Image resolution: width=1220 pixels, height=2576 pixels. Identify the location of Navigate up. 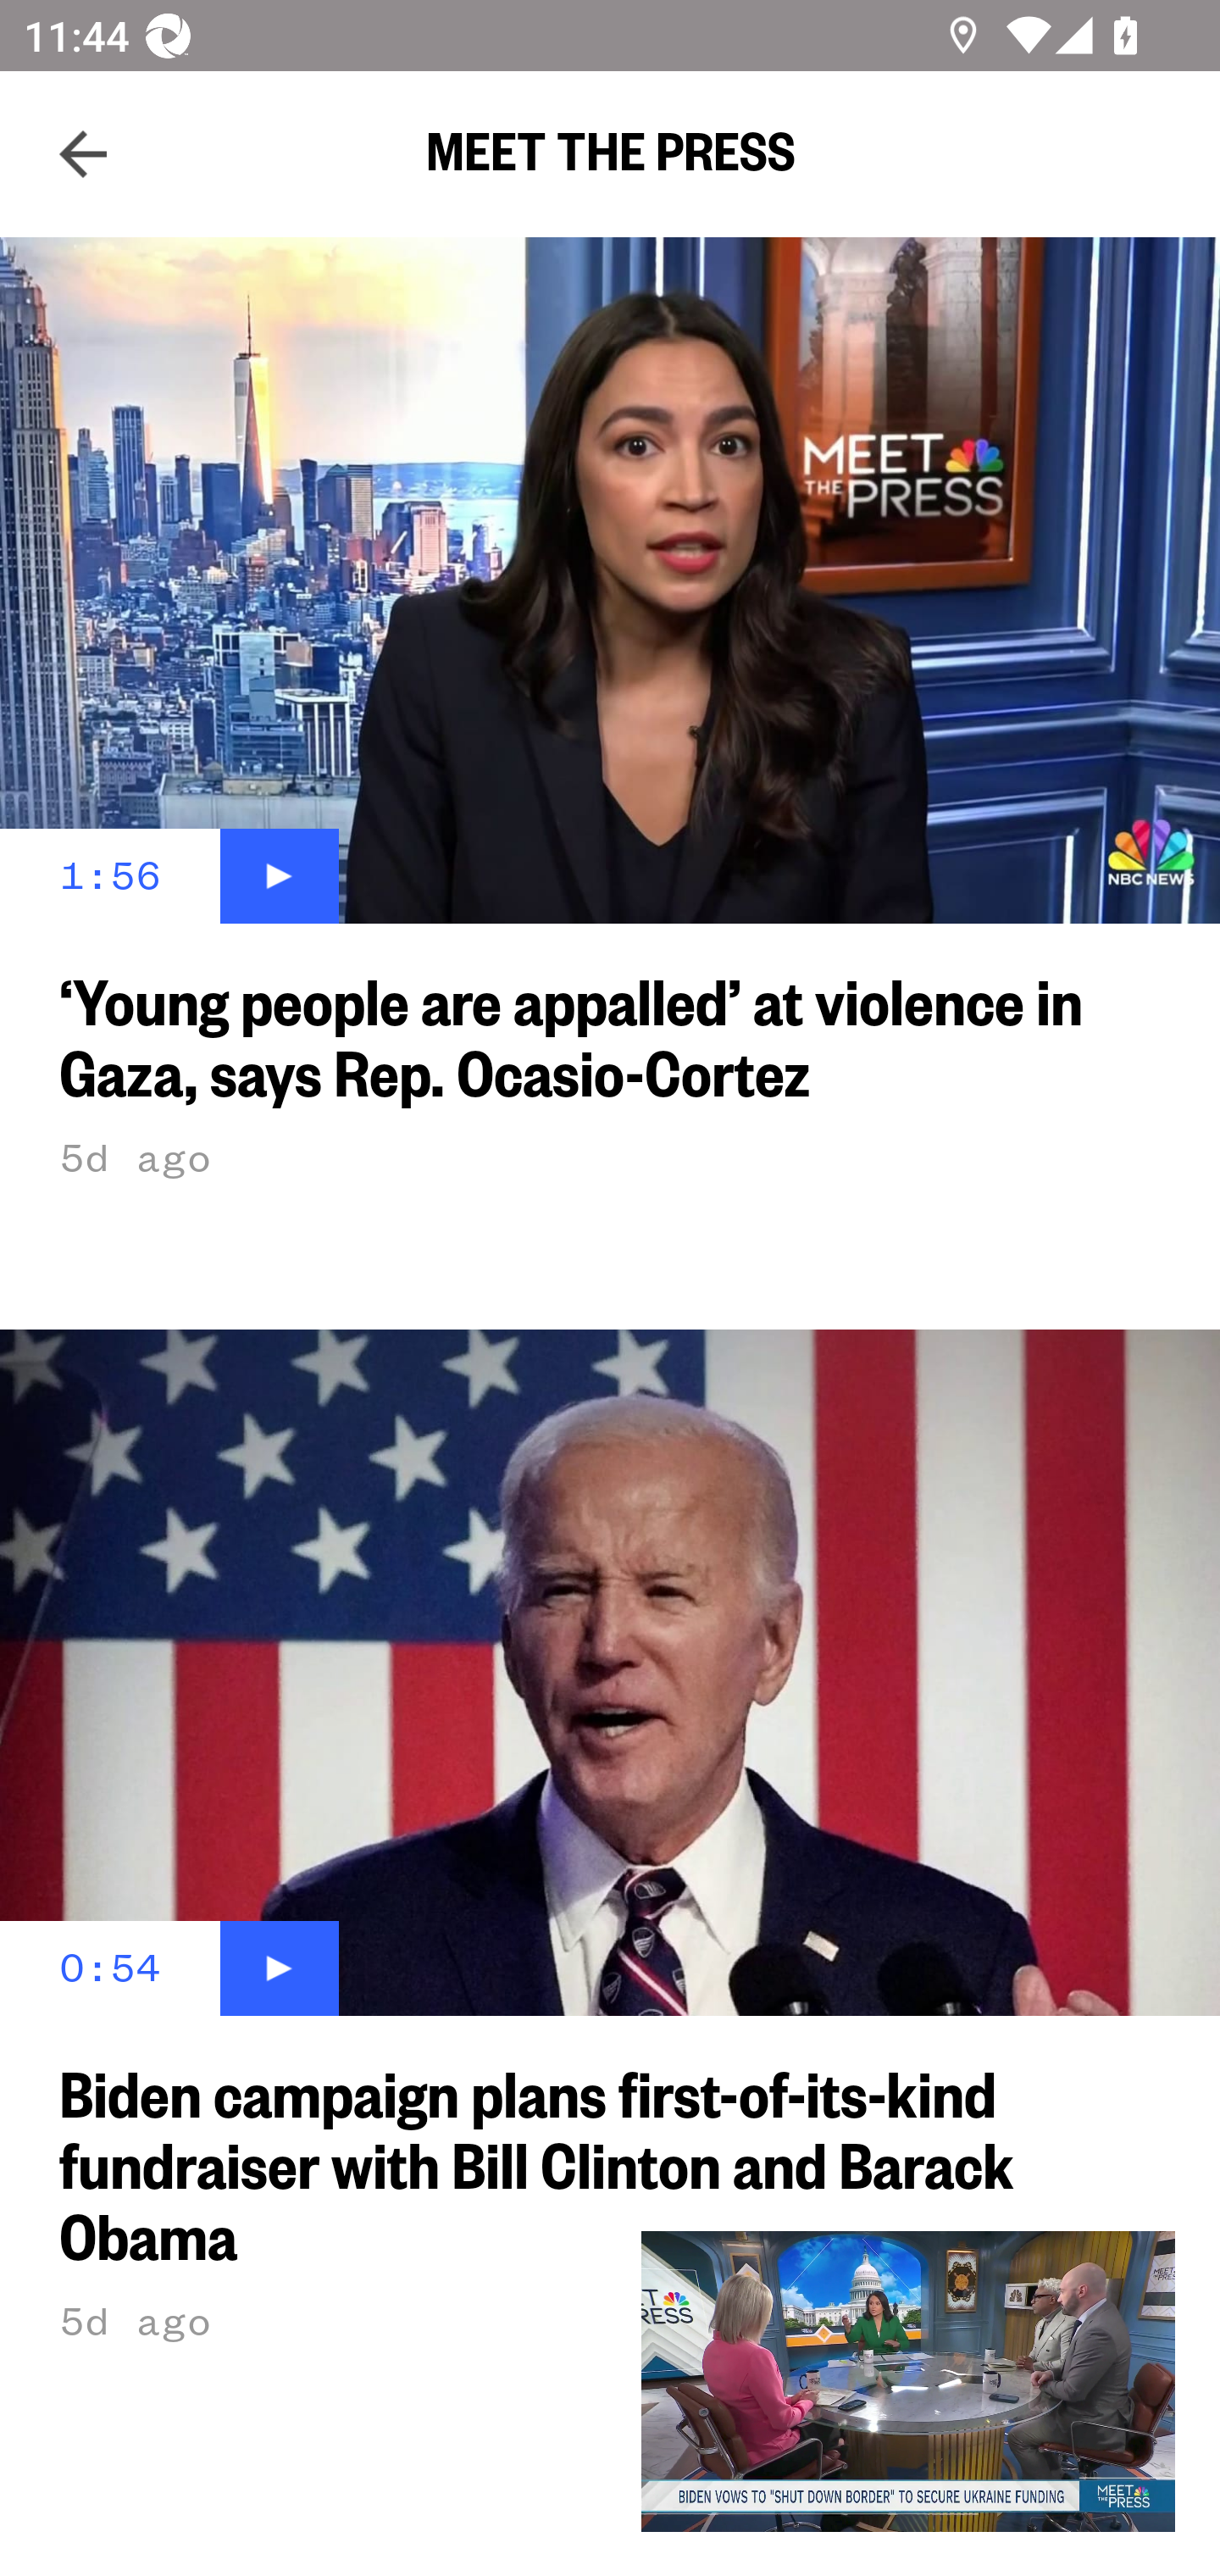
(83, 154).